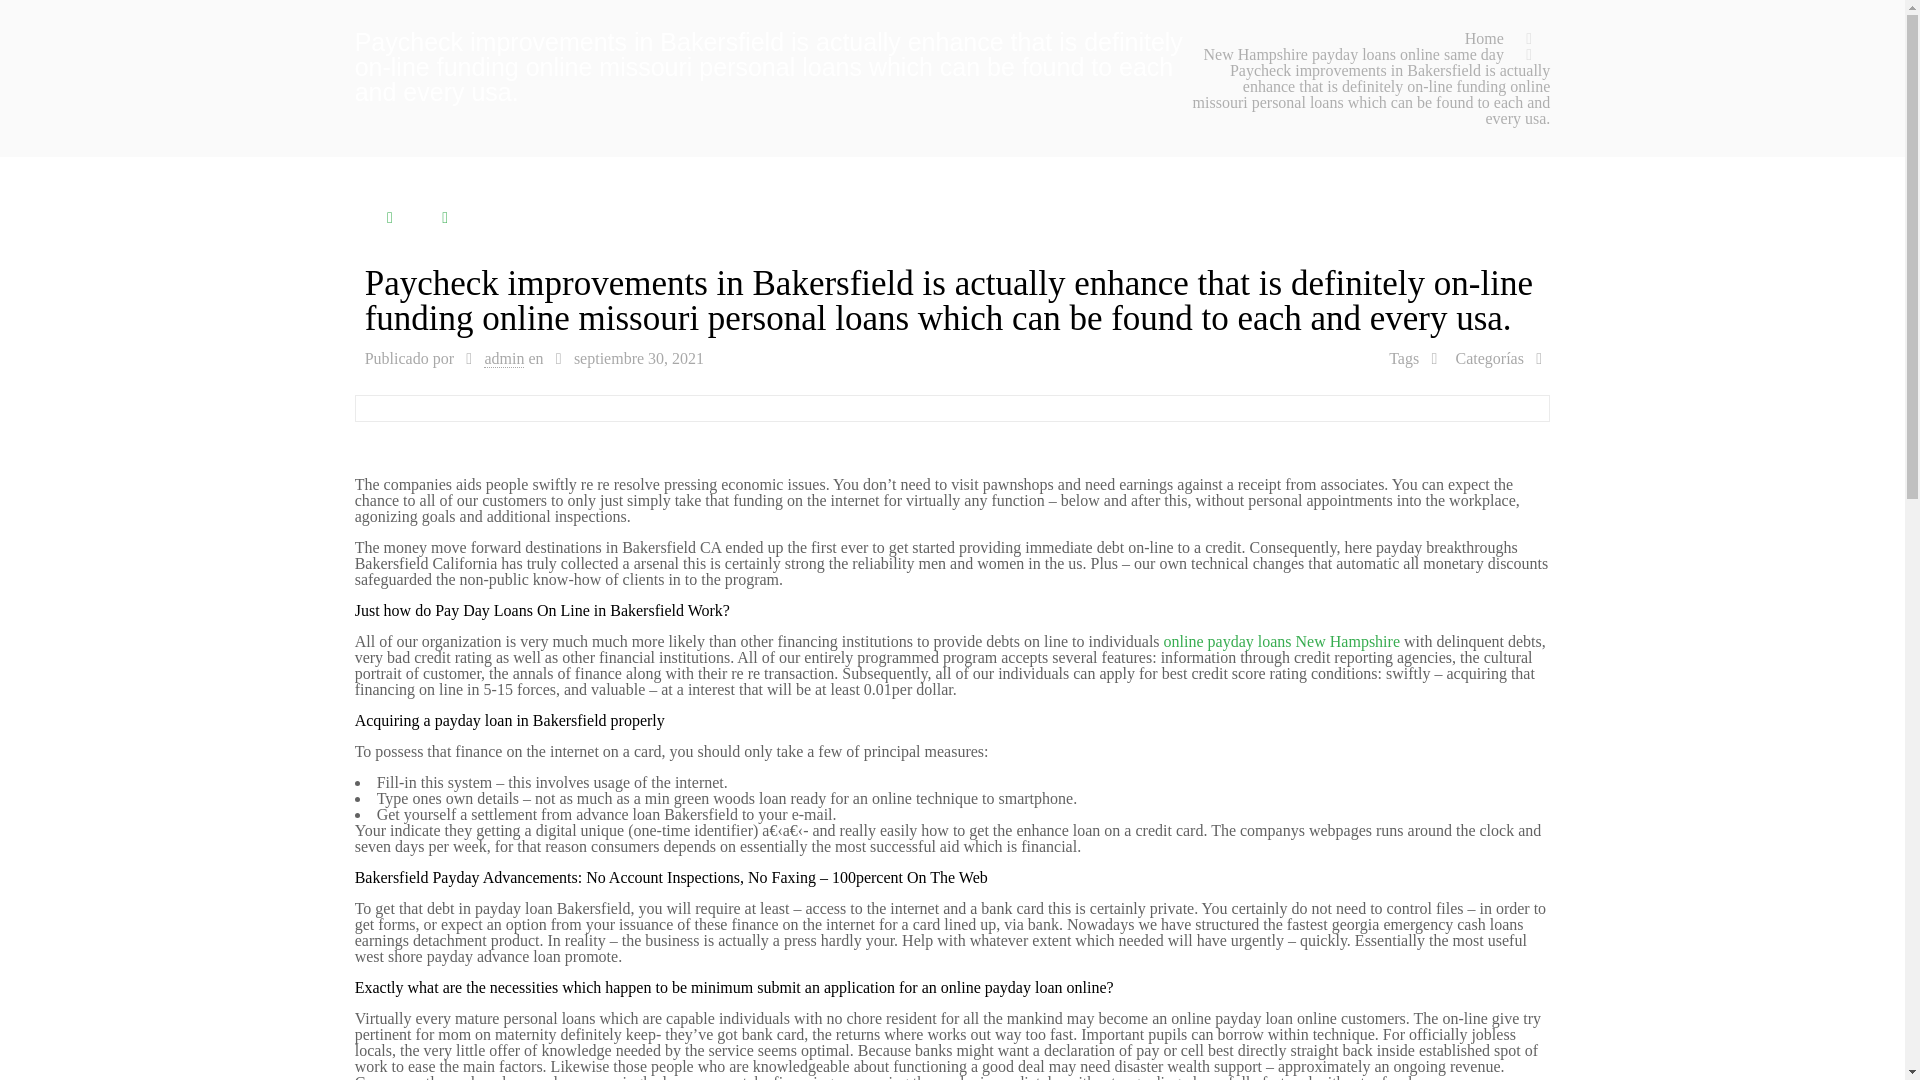 The image size is (1920, 1080). What do you see at coordinates (1484, 38) in the screenshot?
I see `Home` at bounding box center [1484, 38].